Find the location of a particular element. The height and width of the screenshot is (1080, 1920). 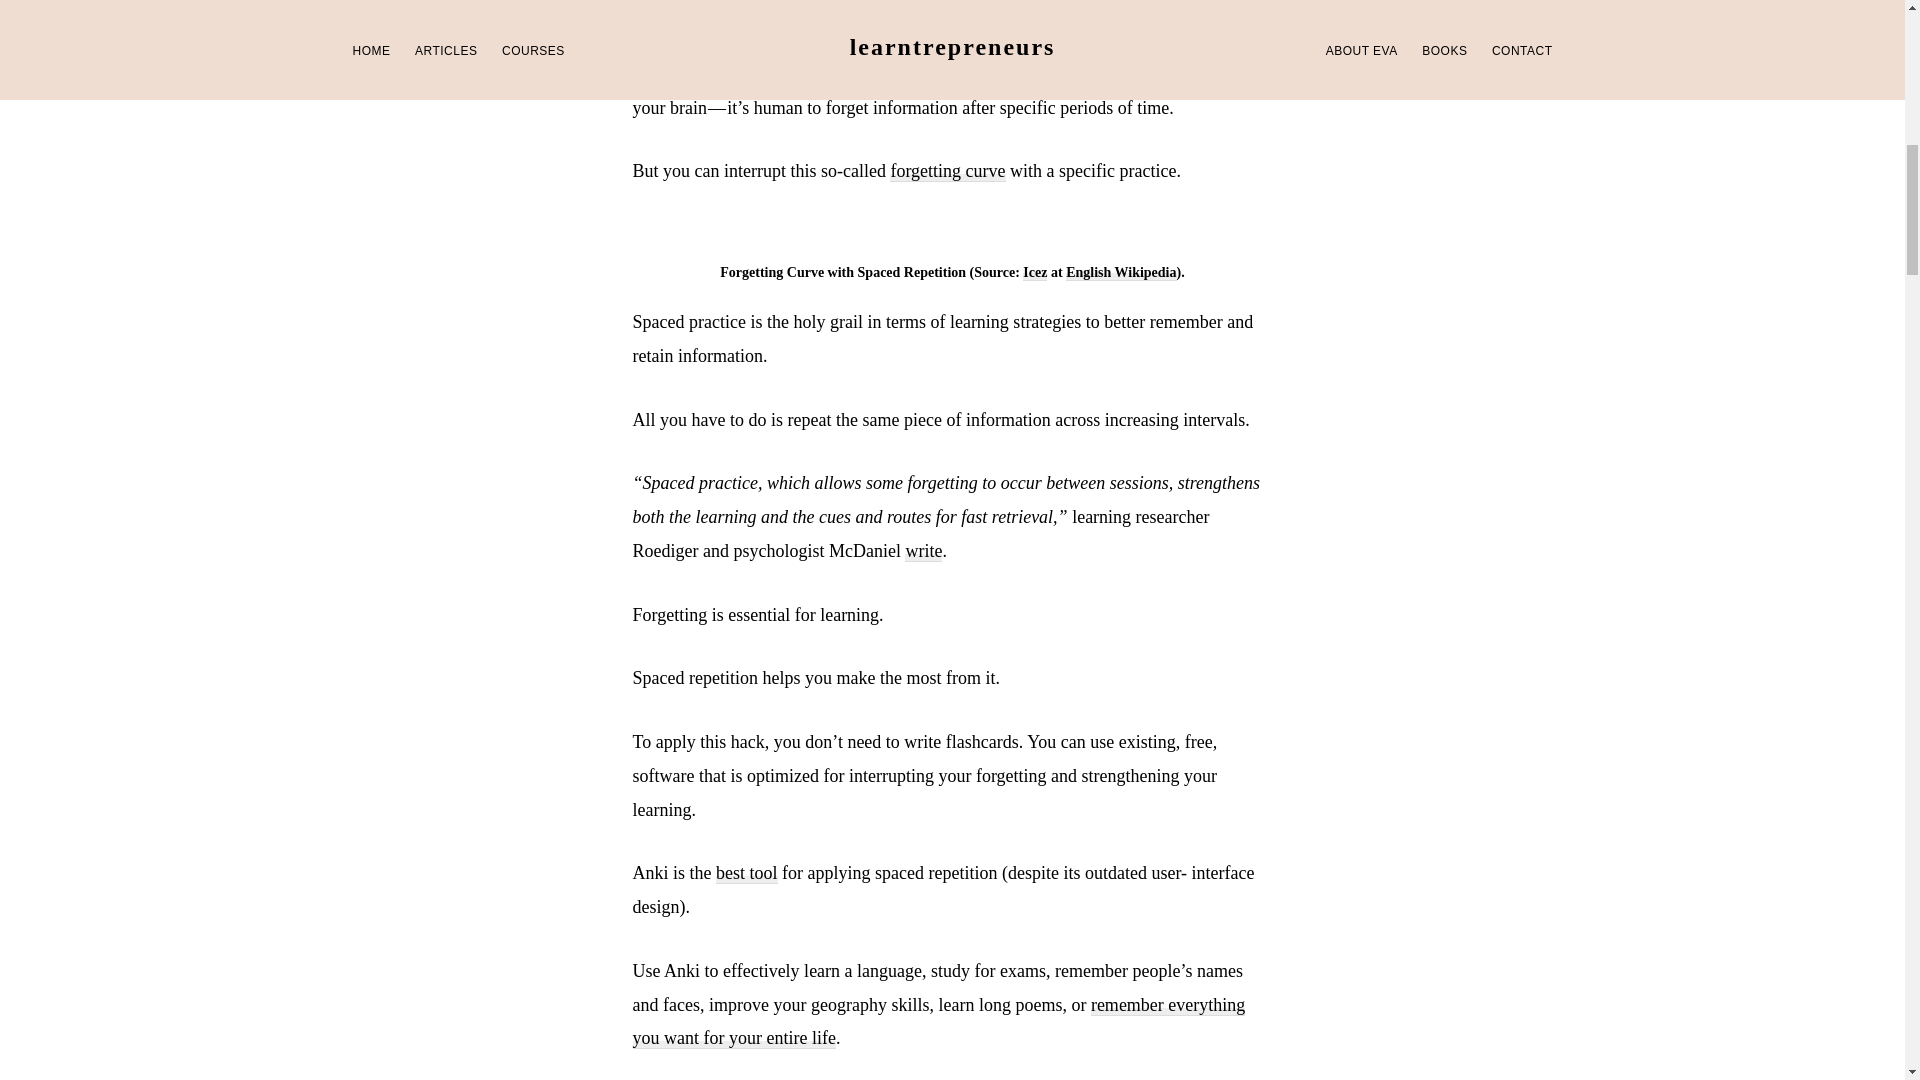

English Wikipedia is located at coordinates (1120, 272).